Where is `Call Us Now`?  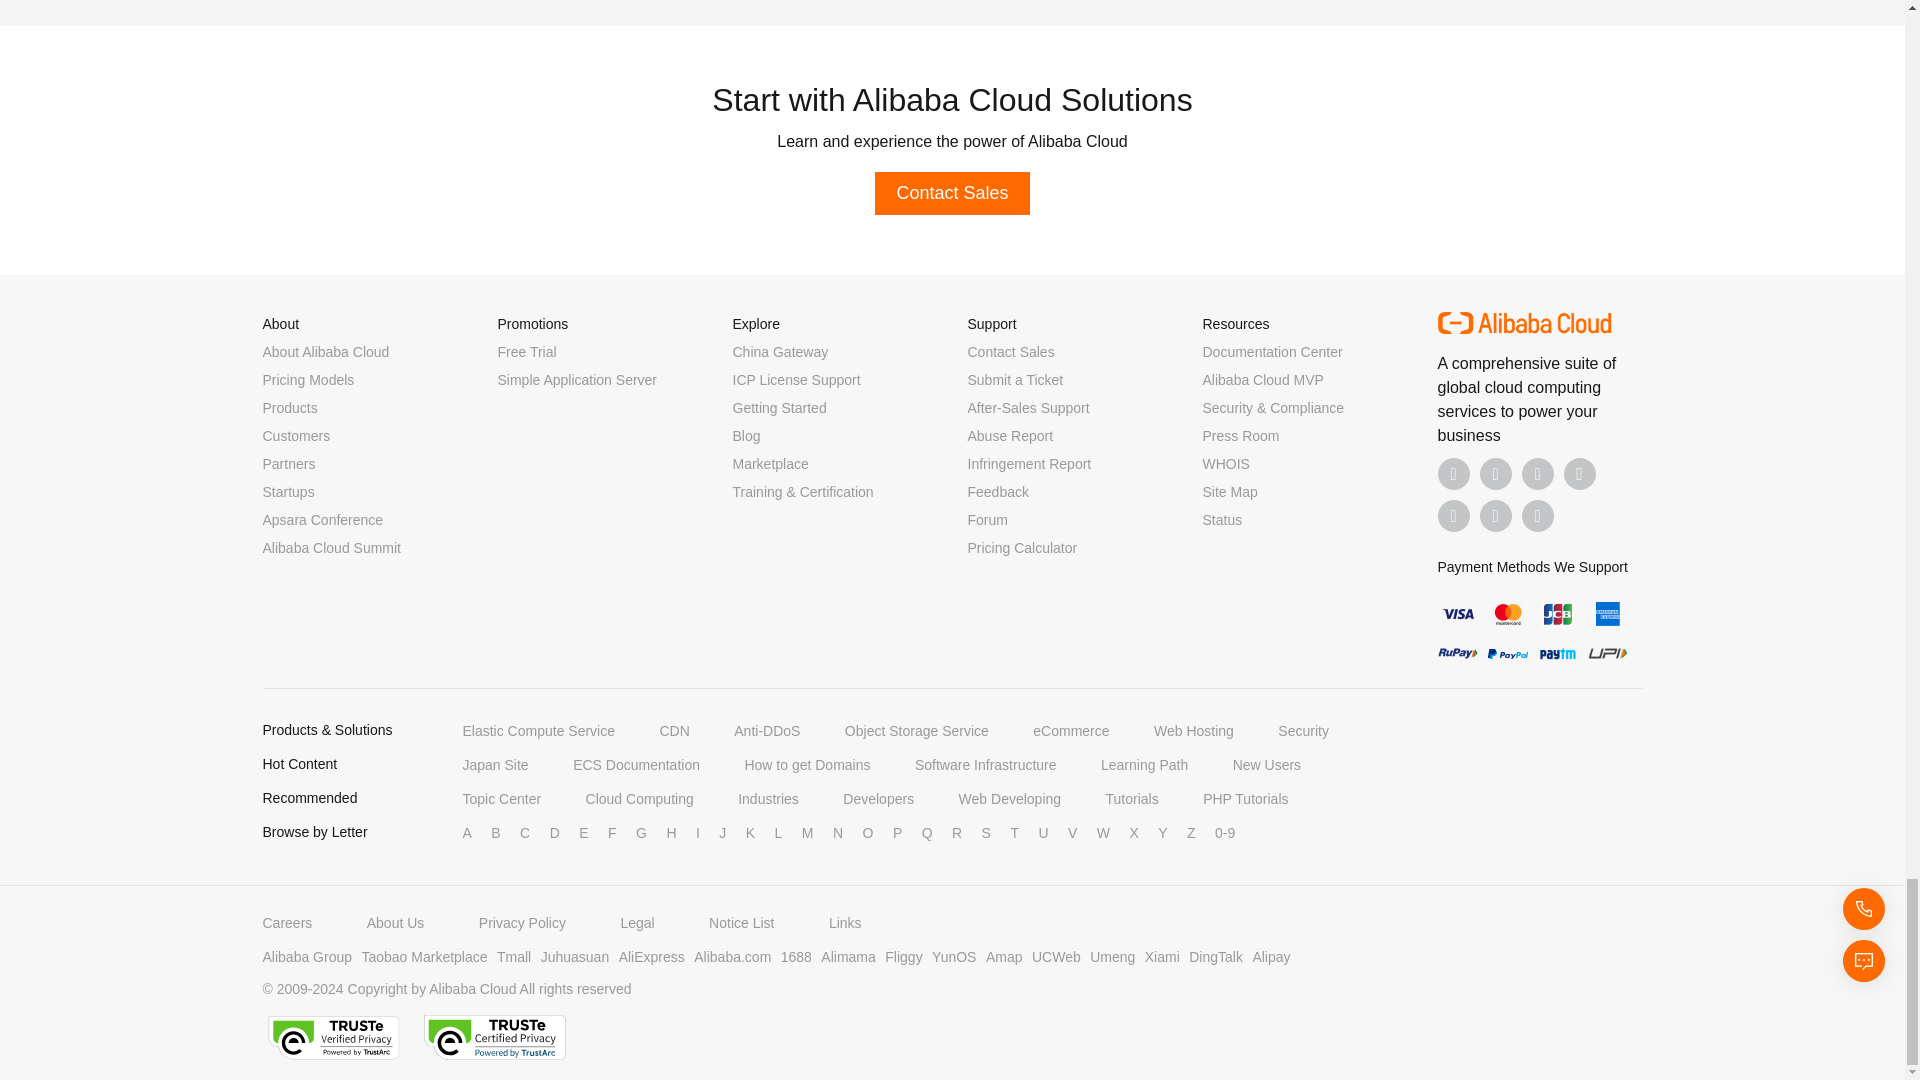
Call Us Now is located at coordinates (1538, 516).